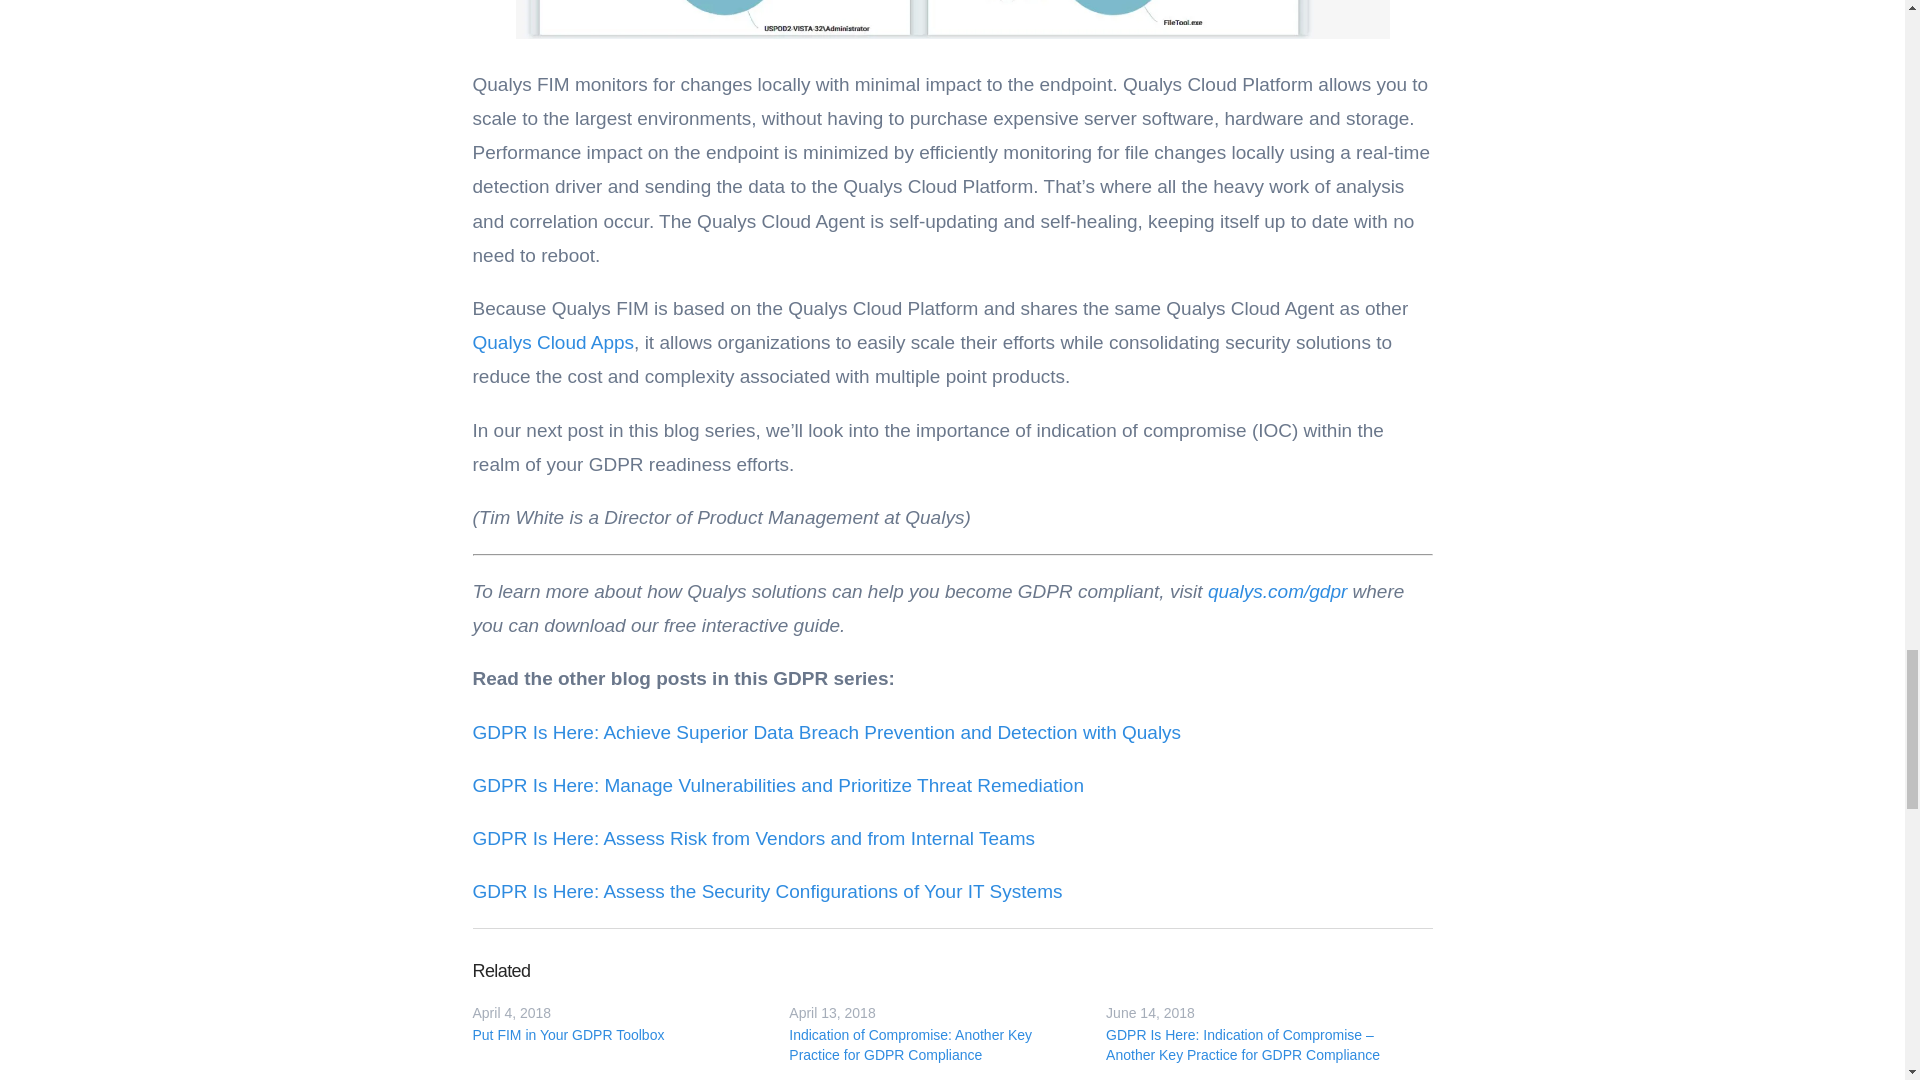 The height and width of the screenshot is (1080, 1920). I want to click on Put FIM in Your GDPR Toolbox, so click(614, 1034).